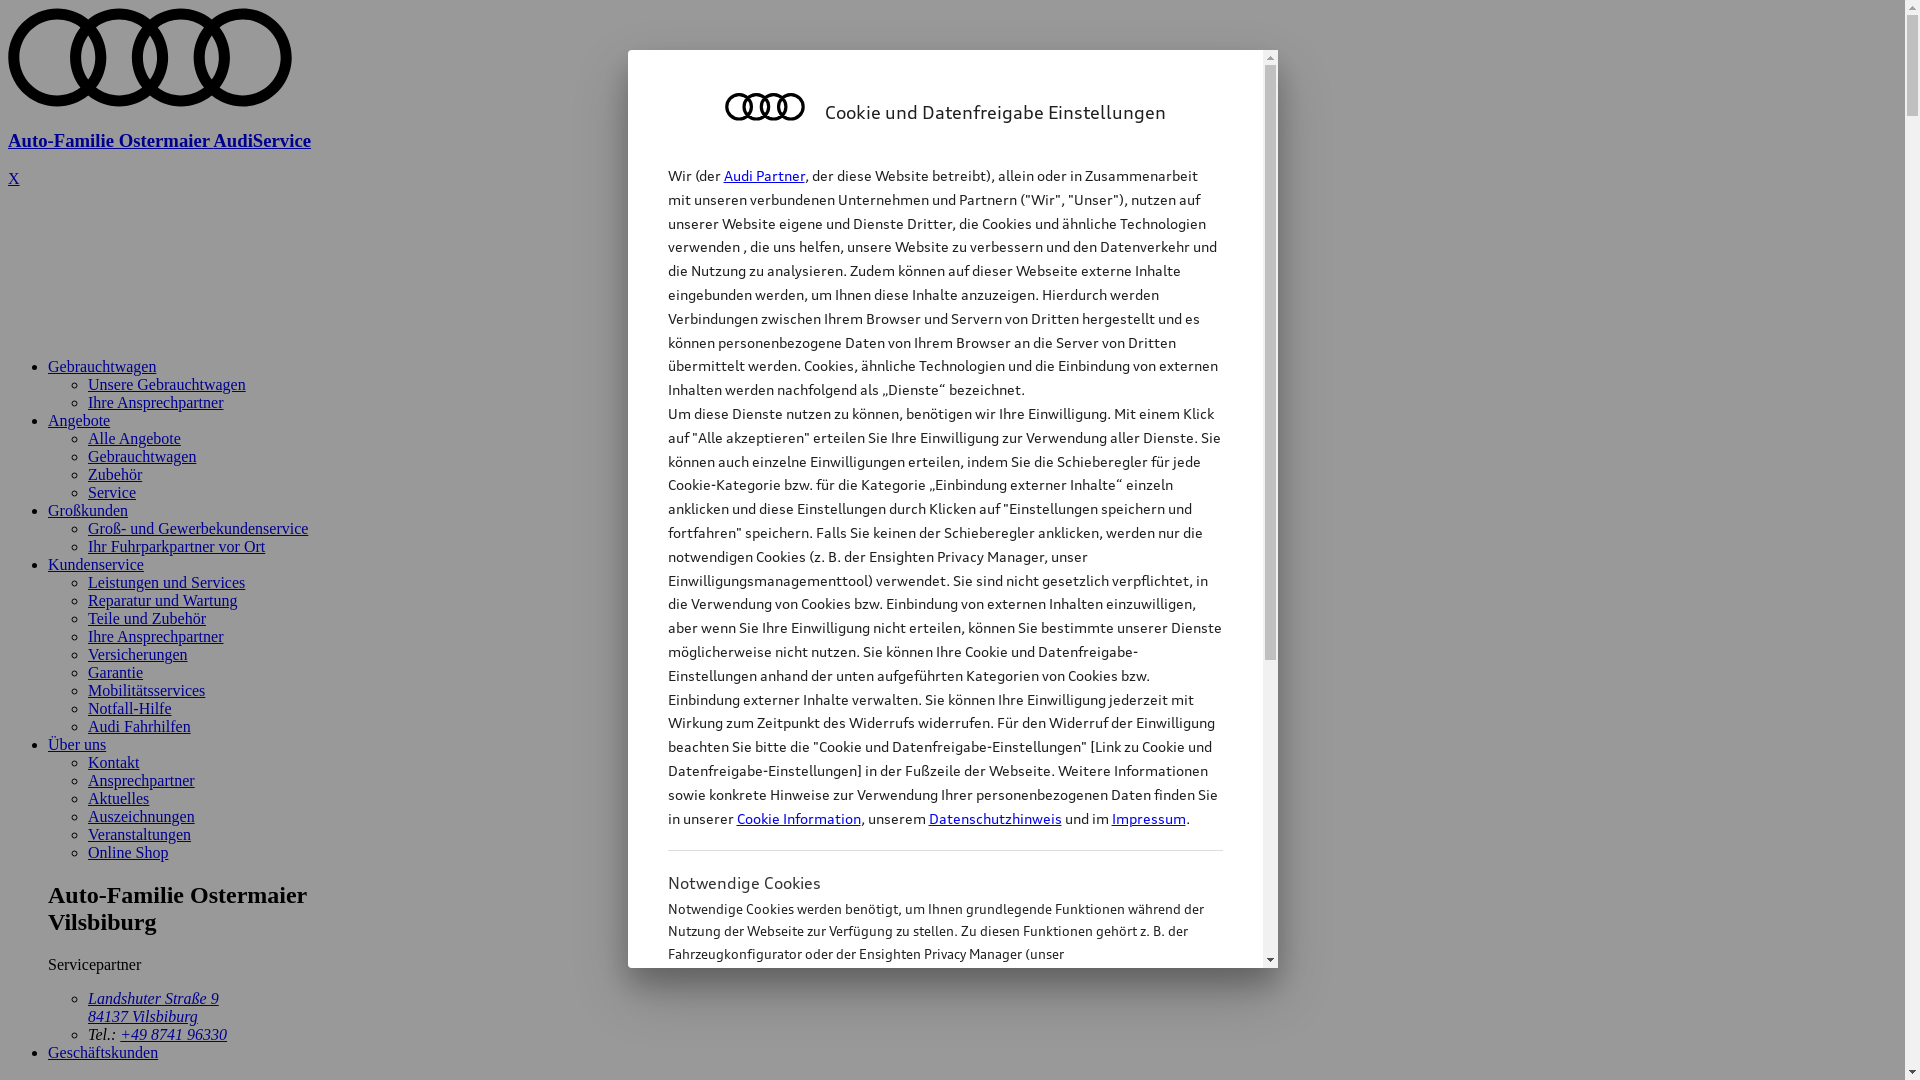 The width and height of the screenshot is (1920, 1080). What do you see at coordinates (112, 492) in the screenshot?
I see `Service` at bounding box center [112, 492].